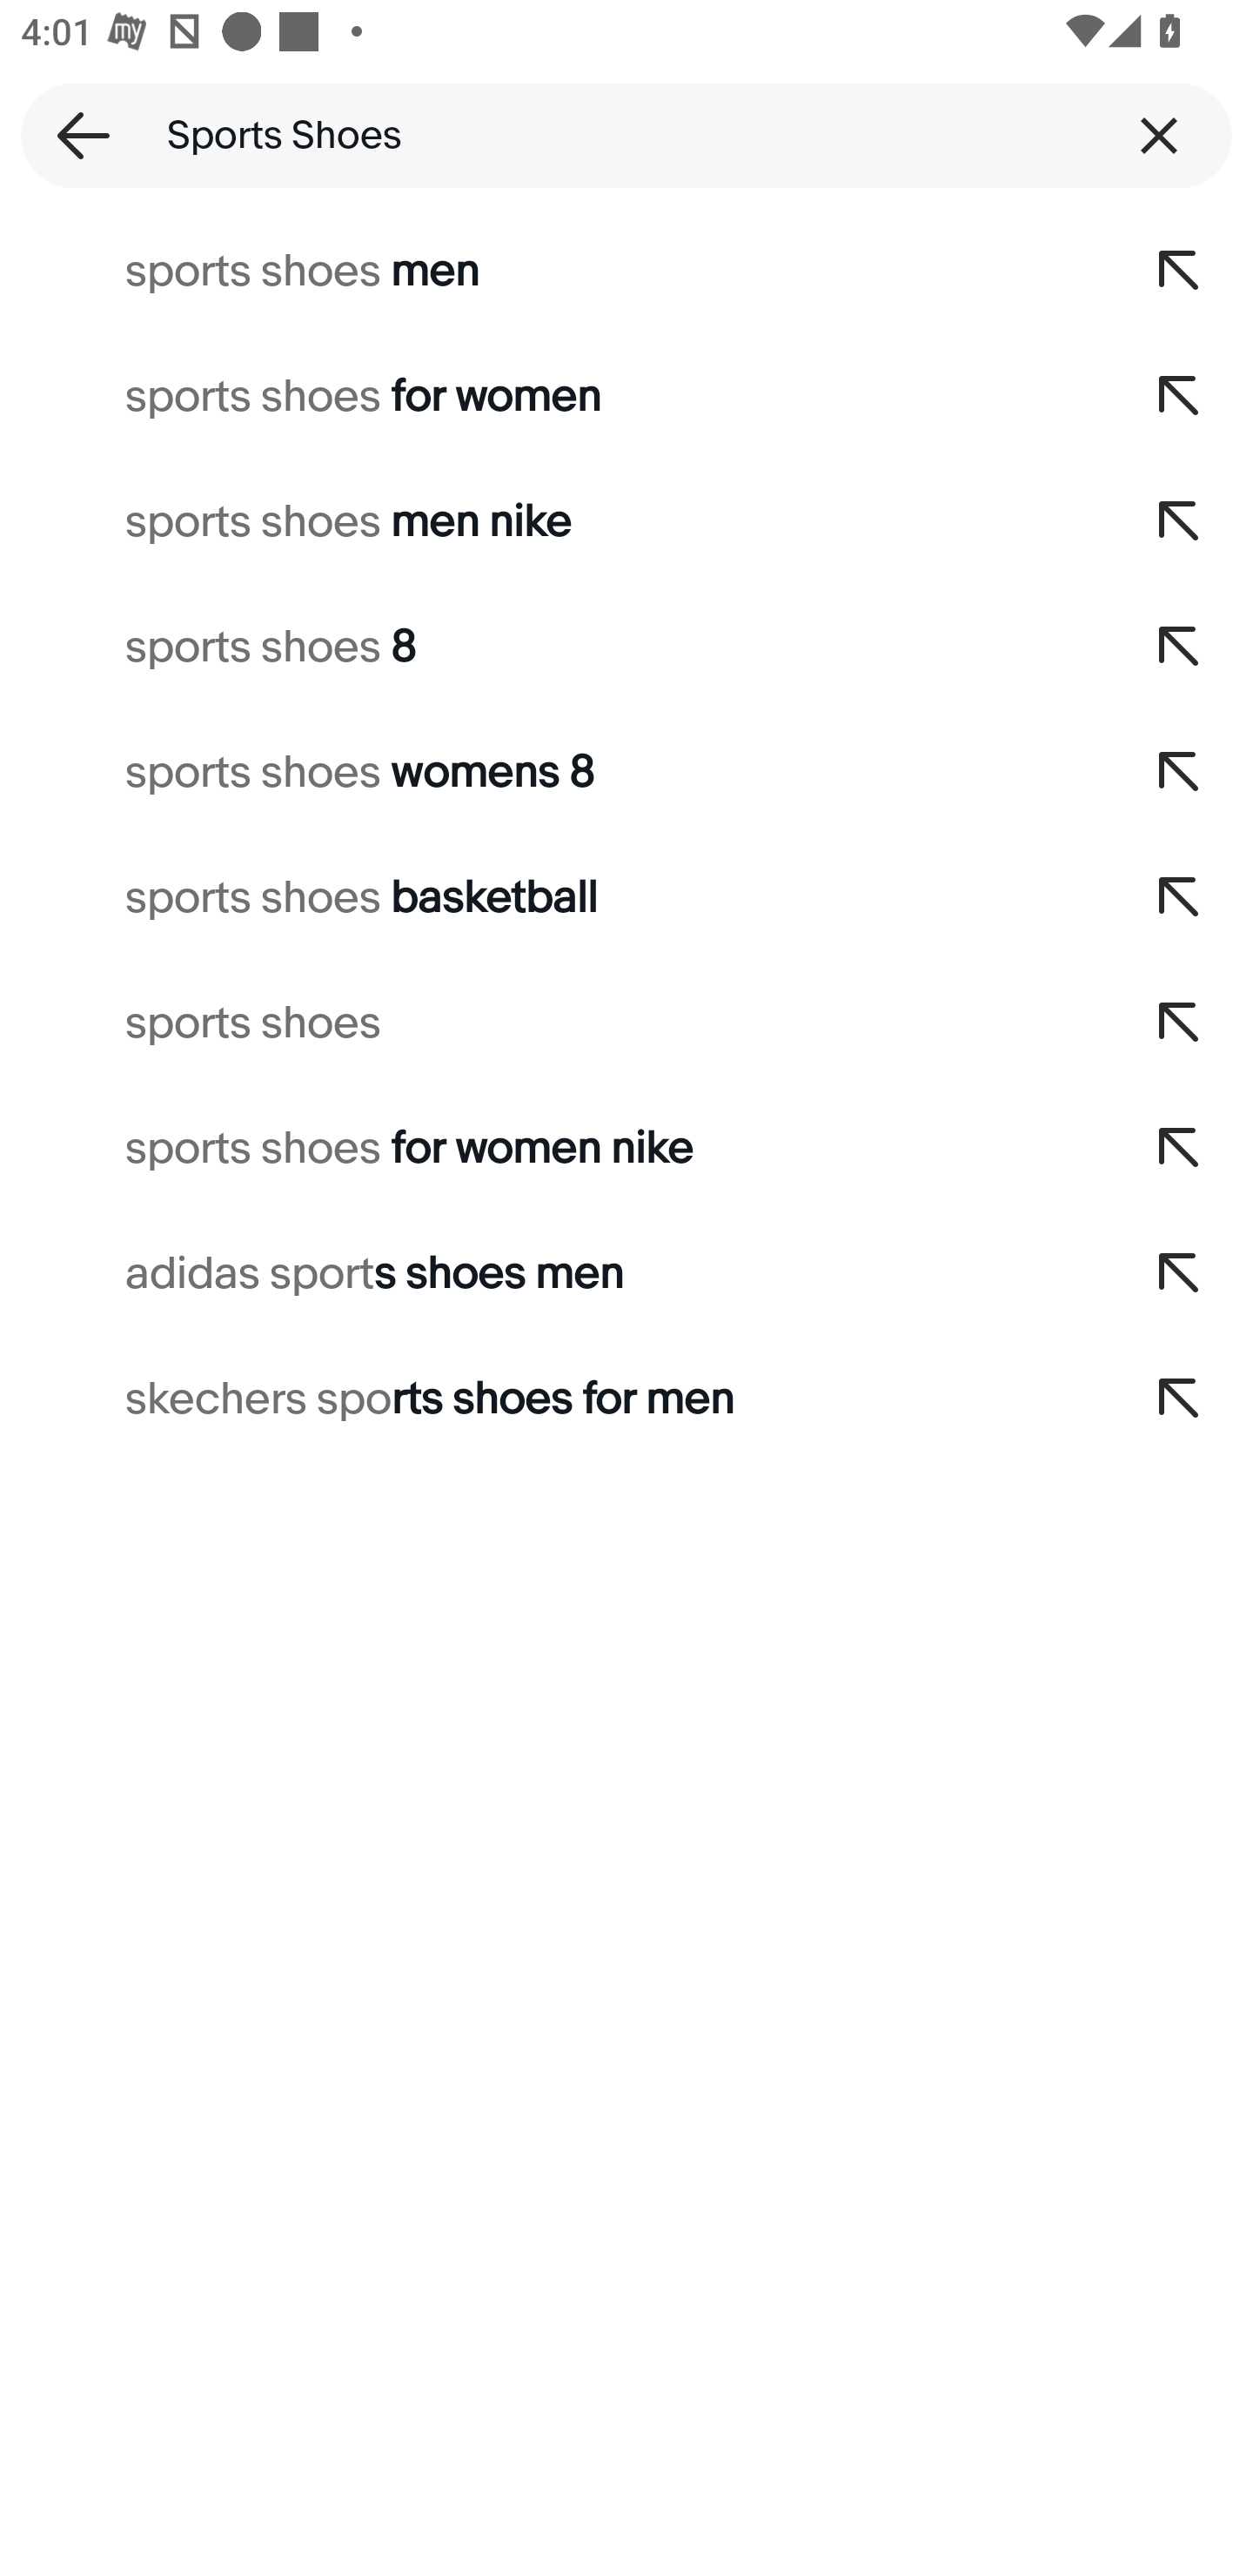 Image resolution: width=1253 pixels, height=2576 pixels. What do you see at coordinates (1180, 898) in the screenshot?
I see `Add to search query,sports shoes basketball` at bounding box center [1180, 898].